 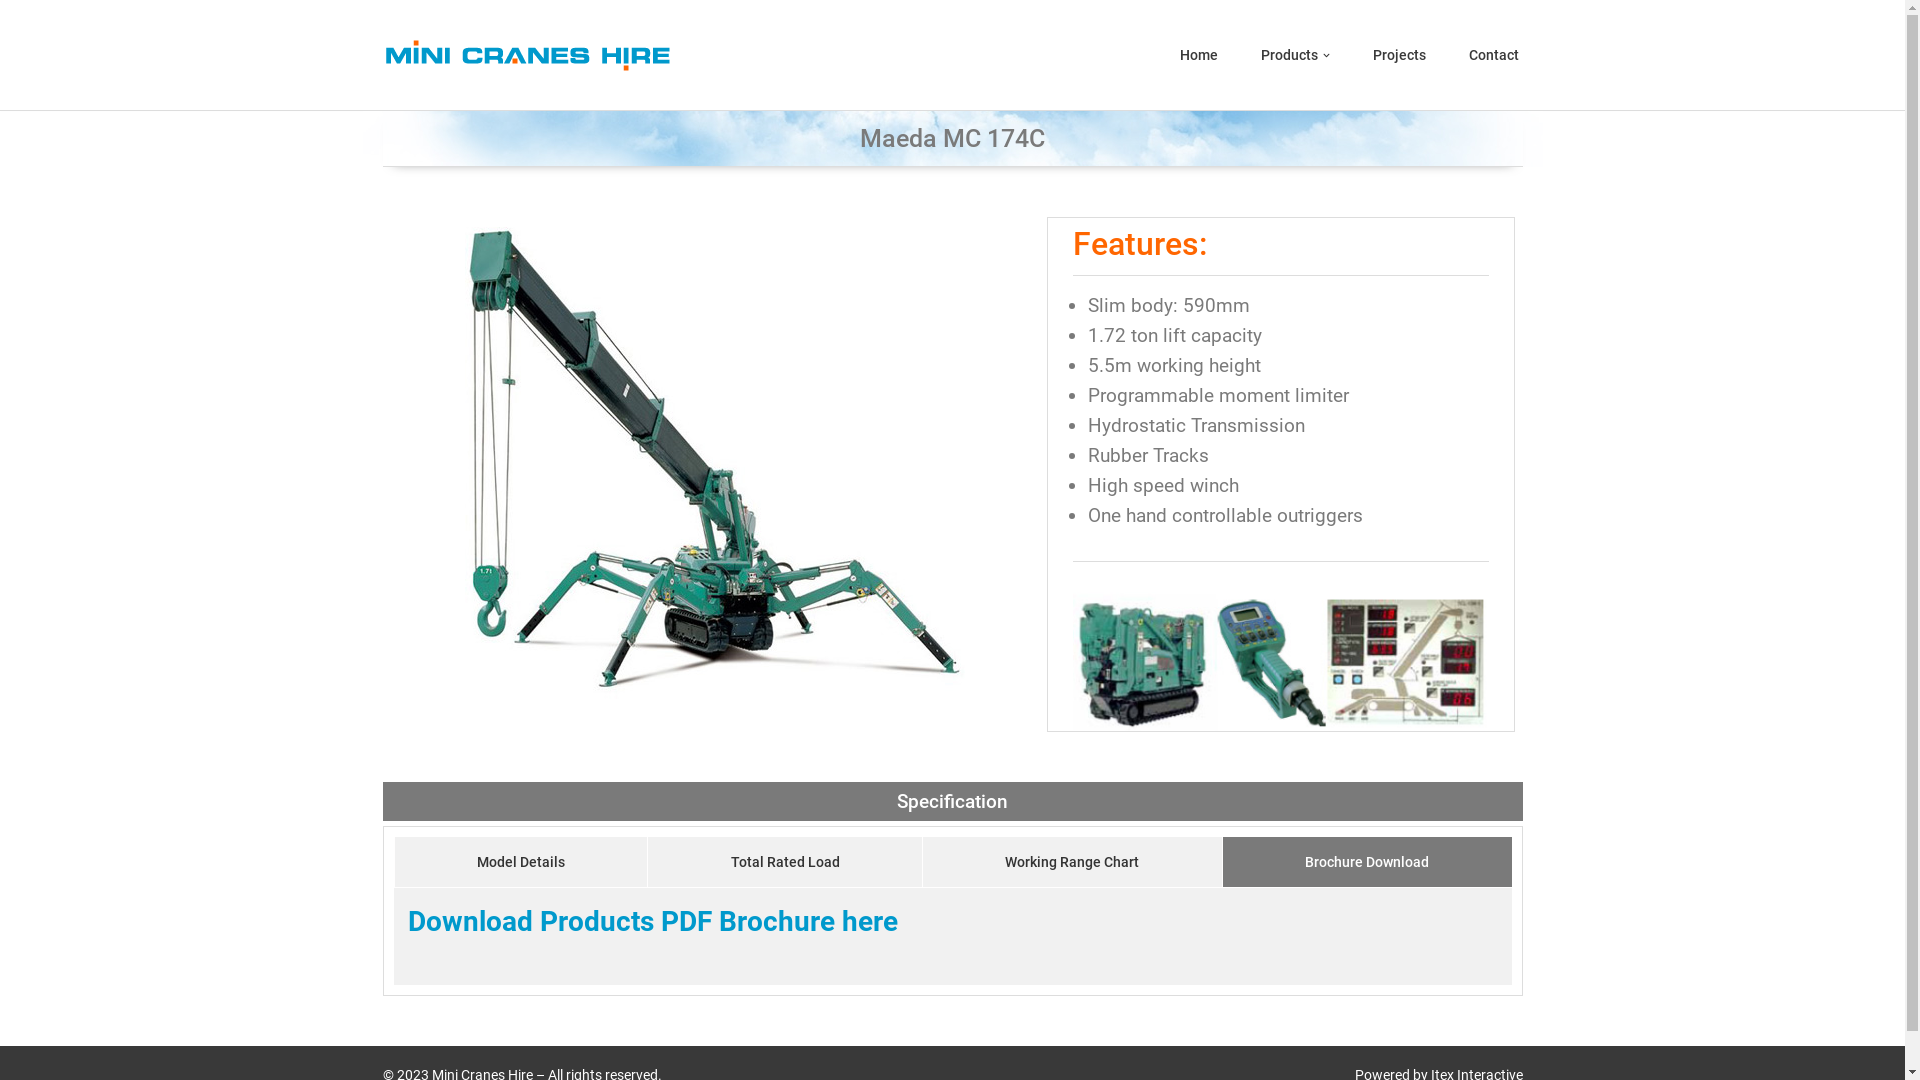 I want to click on Home, so click(x=1199, y=54).